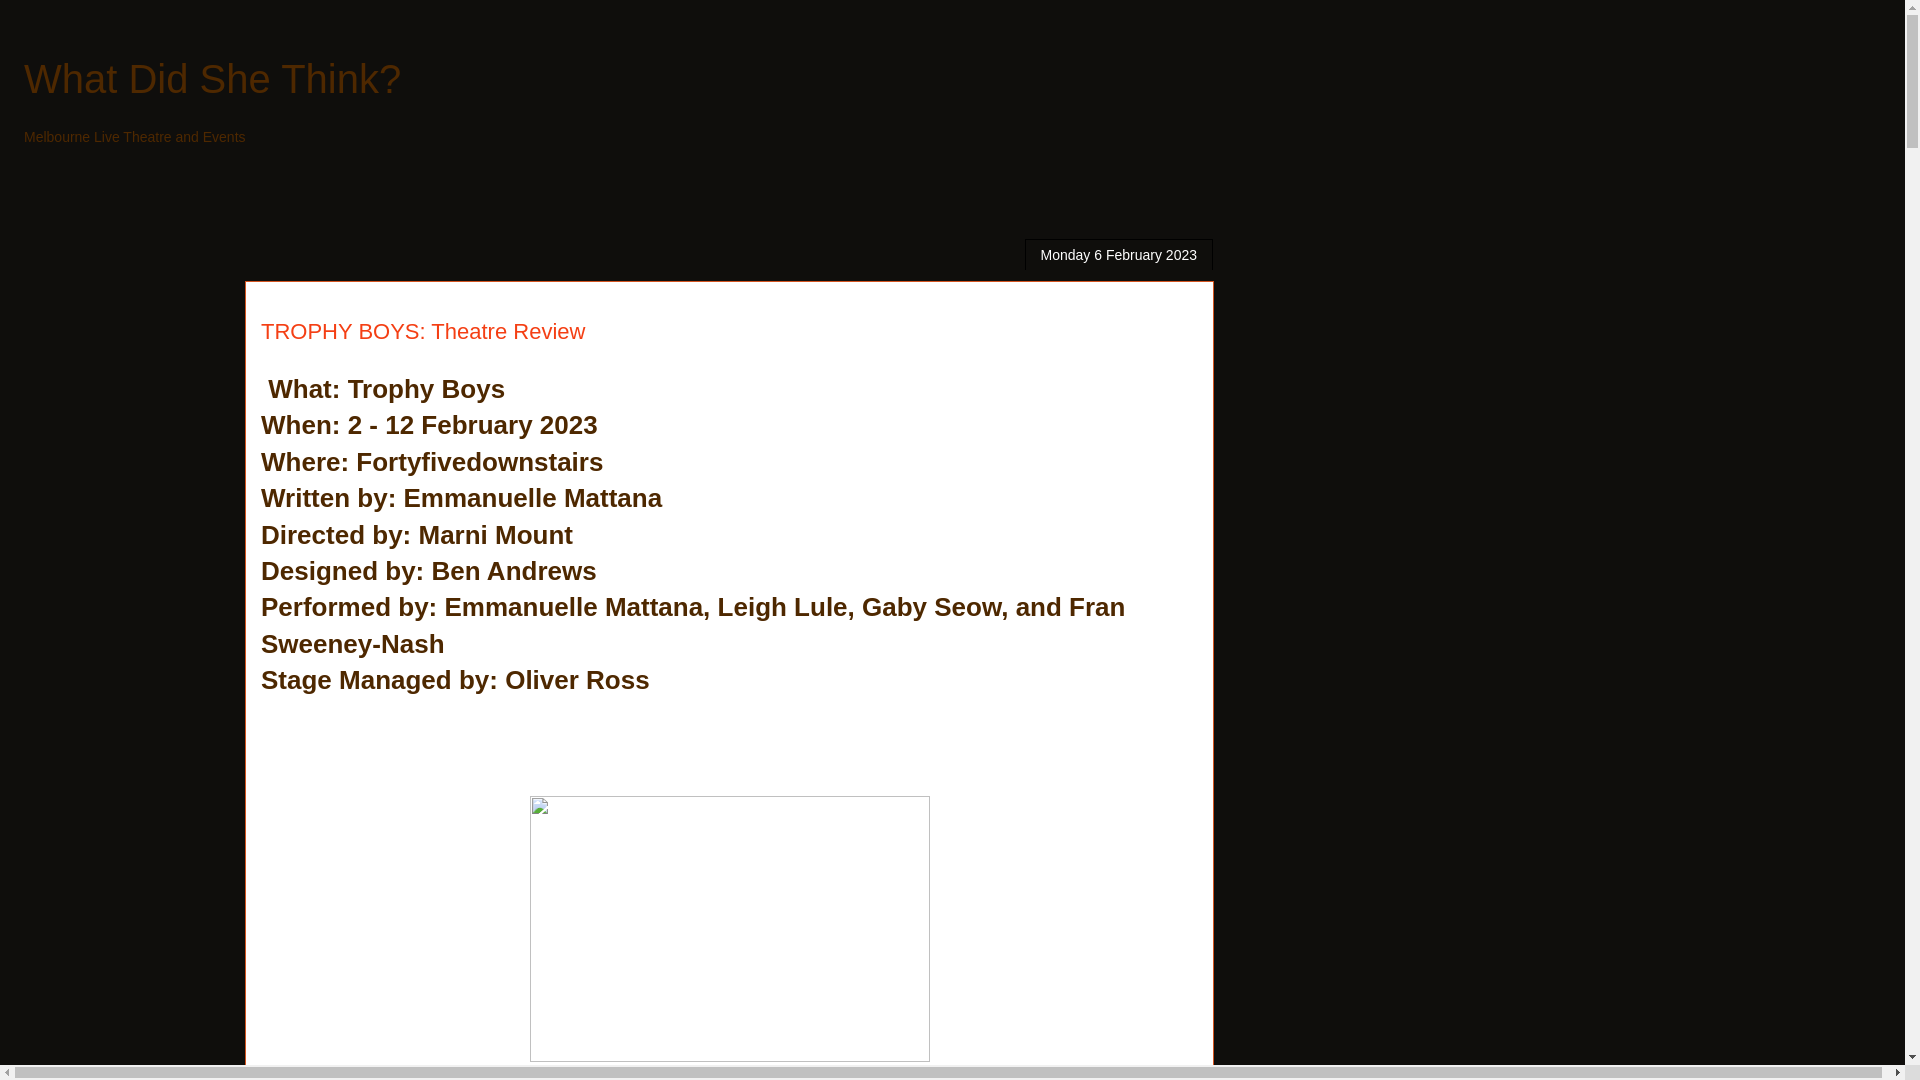  Describe the element at coordinates (212, 79) in the screenshot. I see `What Did She Think?` at that location.